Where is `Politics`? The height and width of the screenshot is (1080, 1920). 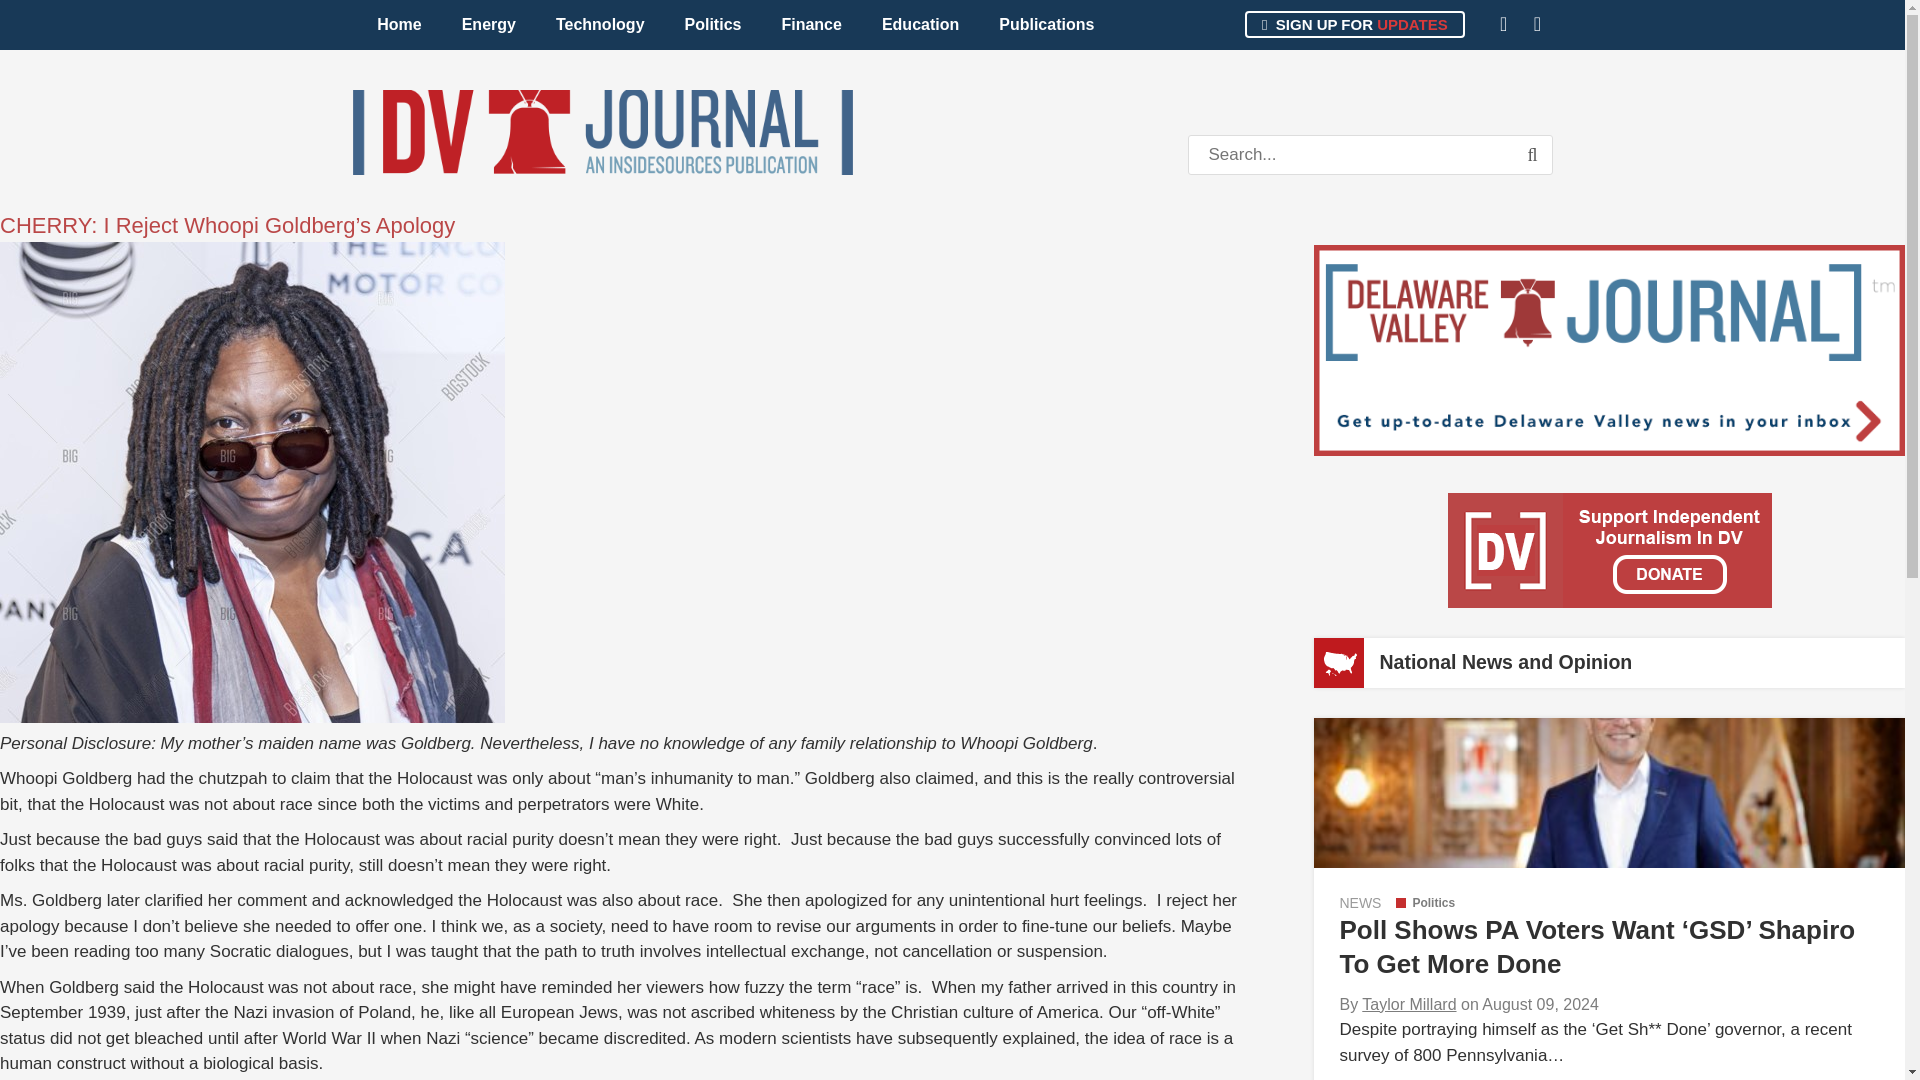
Politics is located at coordinates (713, 24).